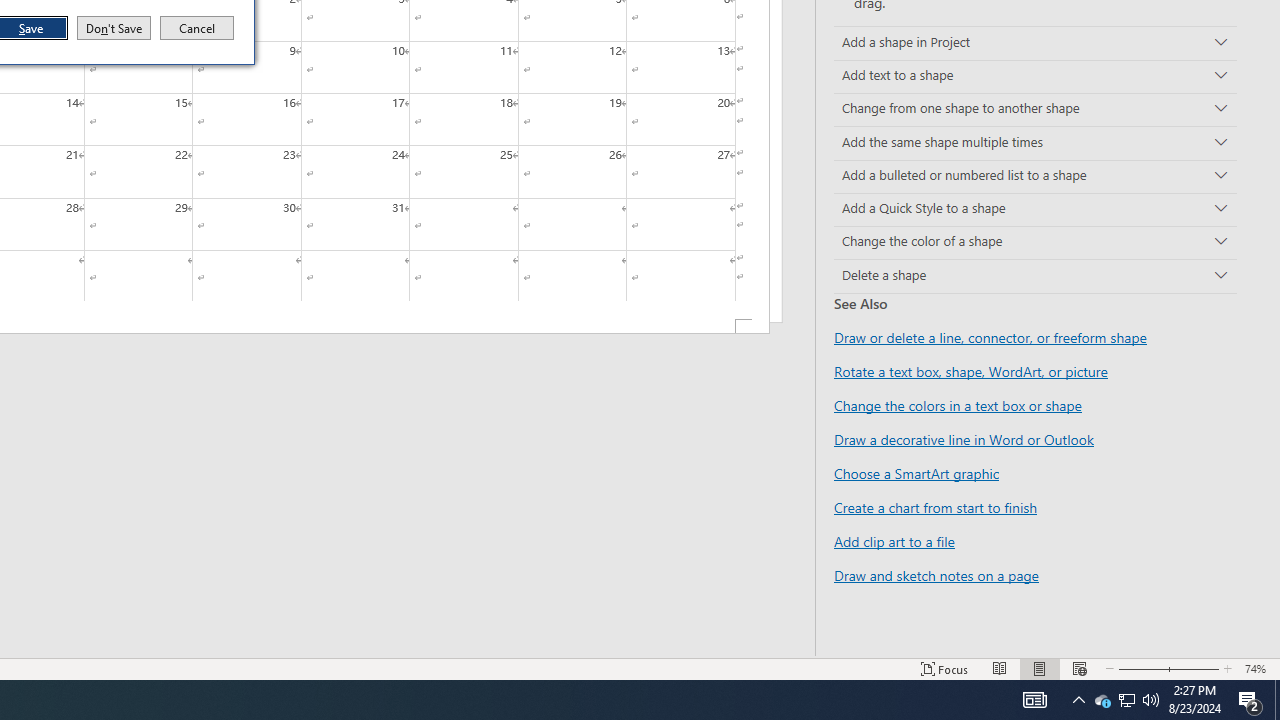 Image resolution: width=1280 pixels, height=720 pixels. I want to click on Zoom In, so click(1188, 668).